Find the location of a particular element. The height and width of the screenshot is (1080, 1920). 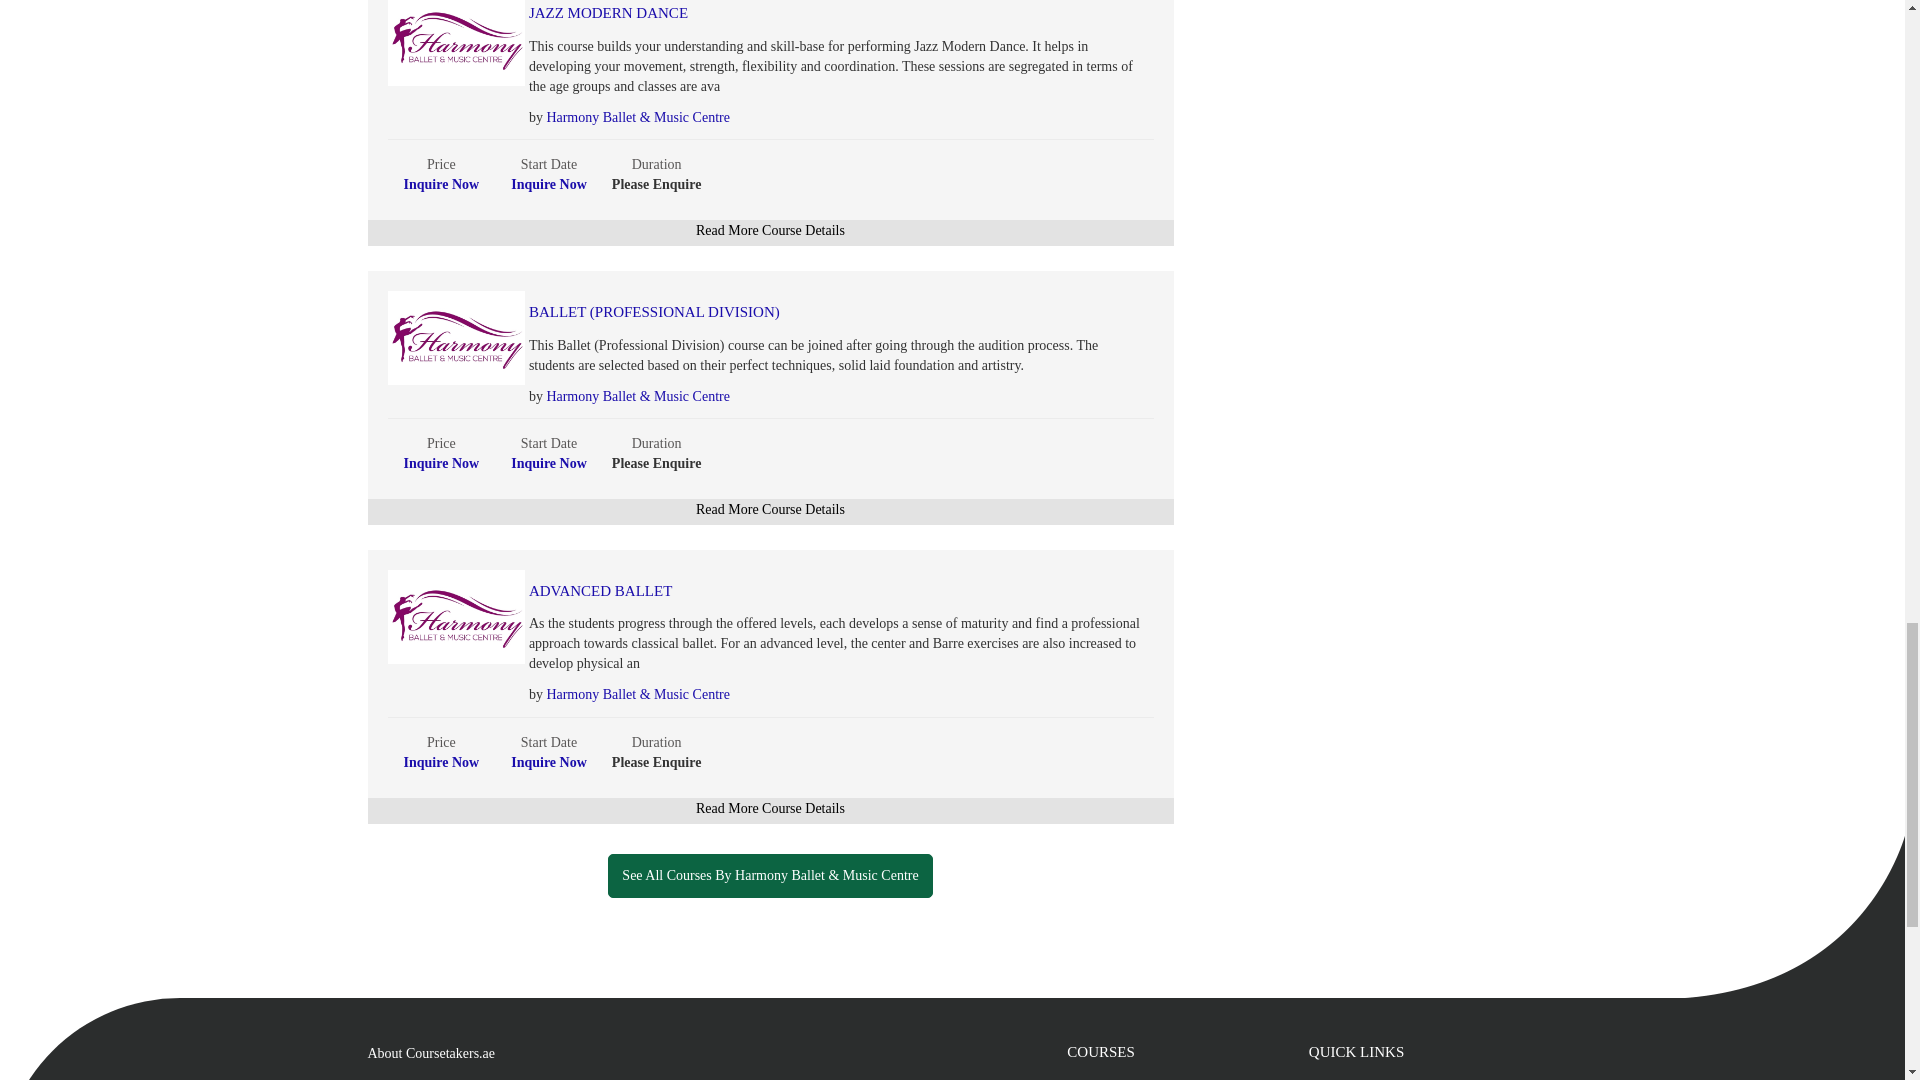

Read More Course Details is located at coordinates (770, 510).